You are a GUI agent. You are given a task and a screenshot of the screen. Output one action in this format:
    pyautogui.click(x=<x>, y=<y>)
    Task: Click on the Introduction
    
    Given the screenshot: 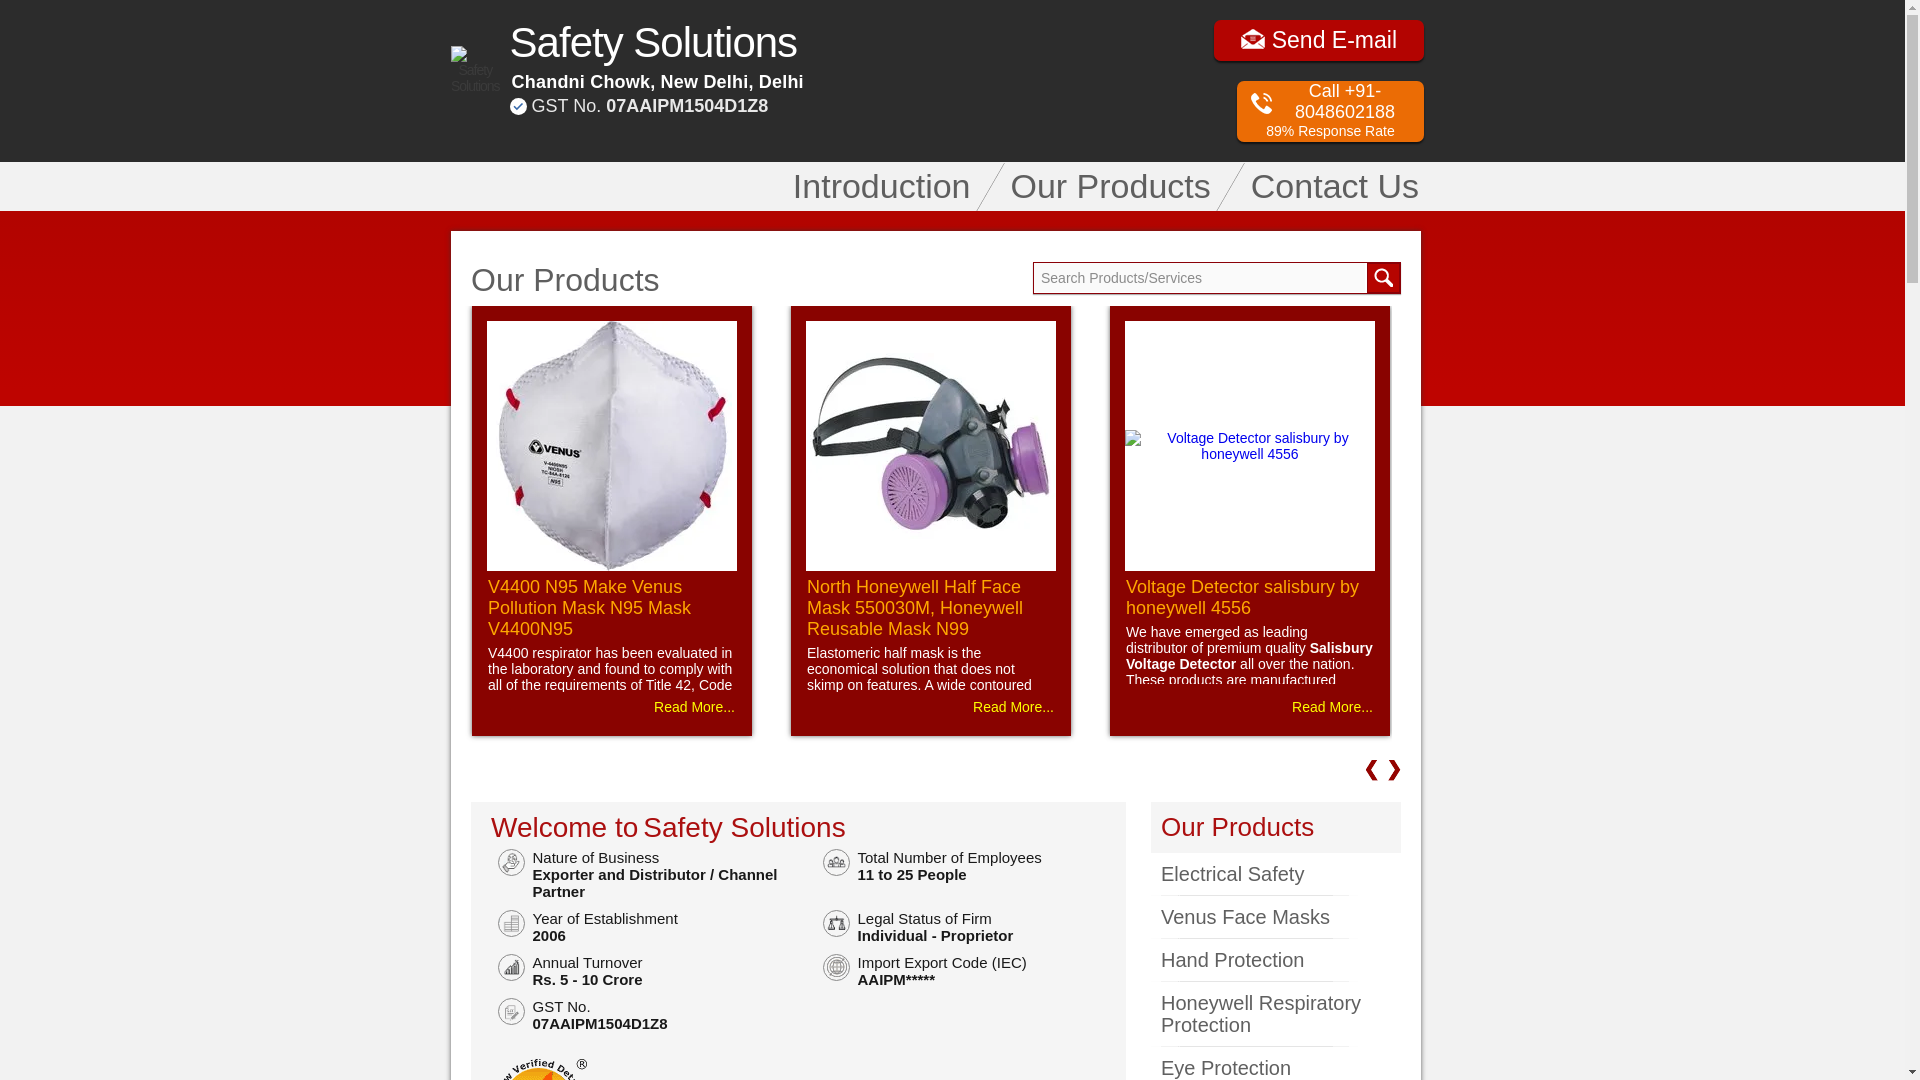 What is the action you would take?
    pyautogui.click(x=881, y=186)
    